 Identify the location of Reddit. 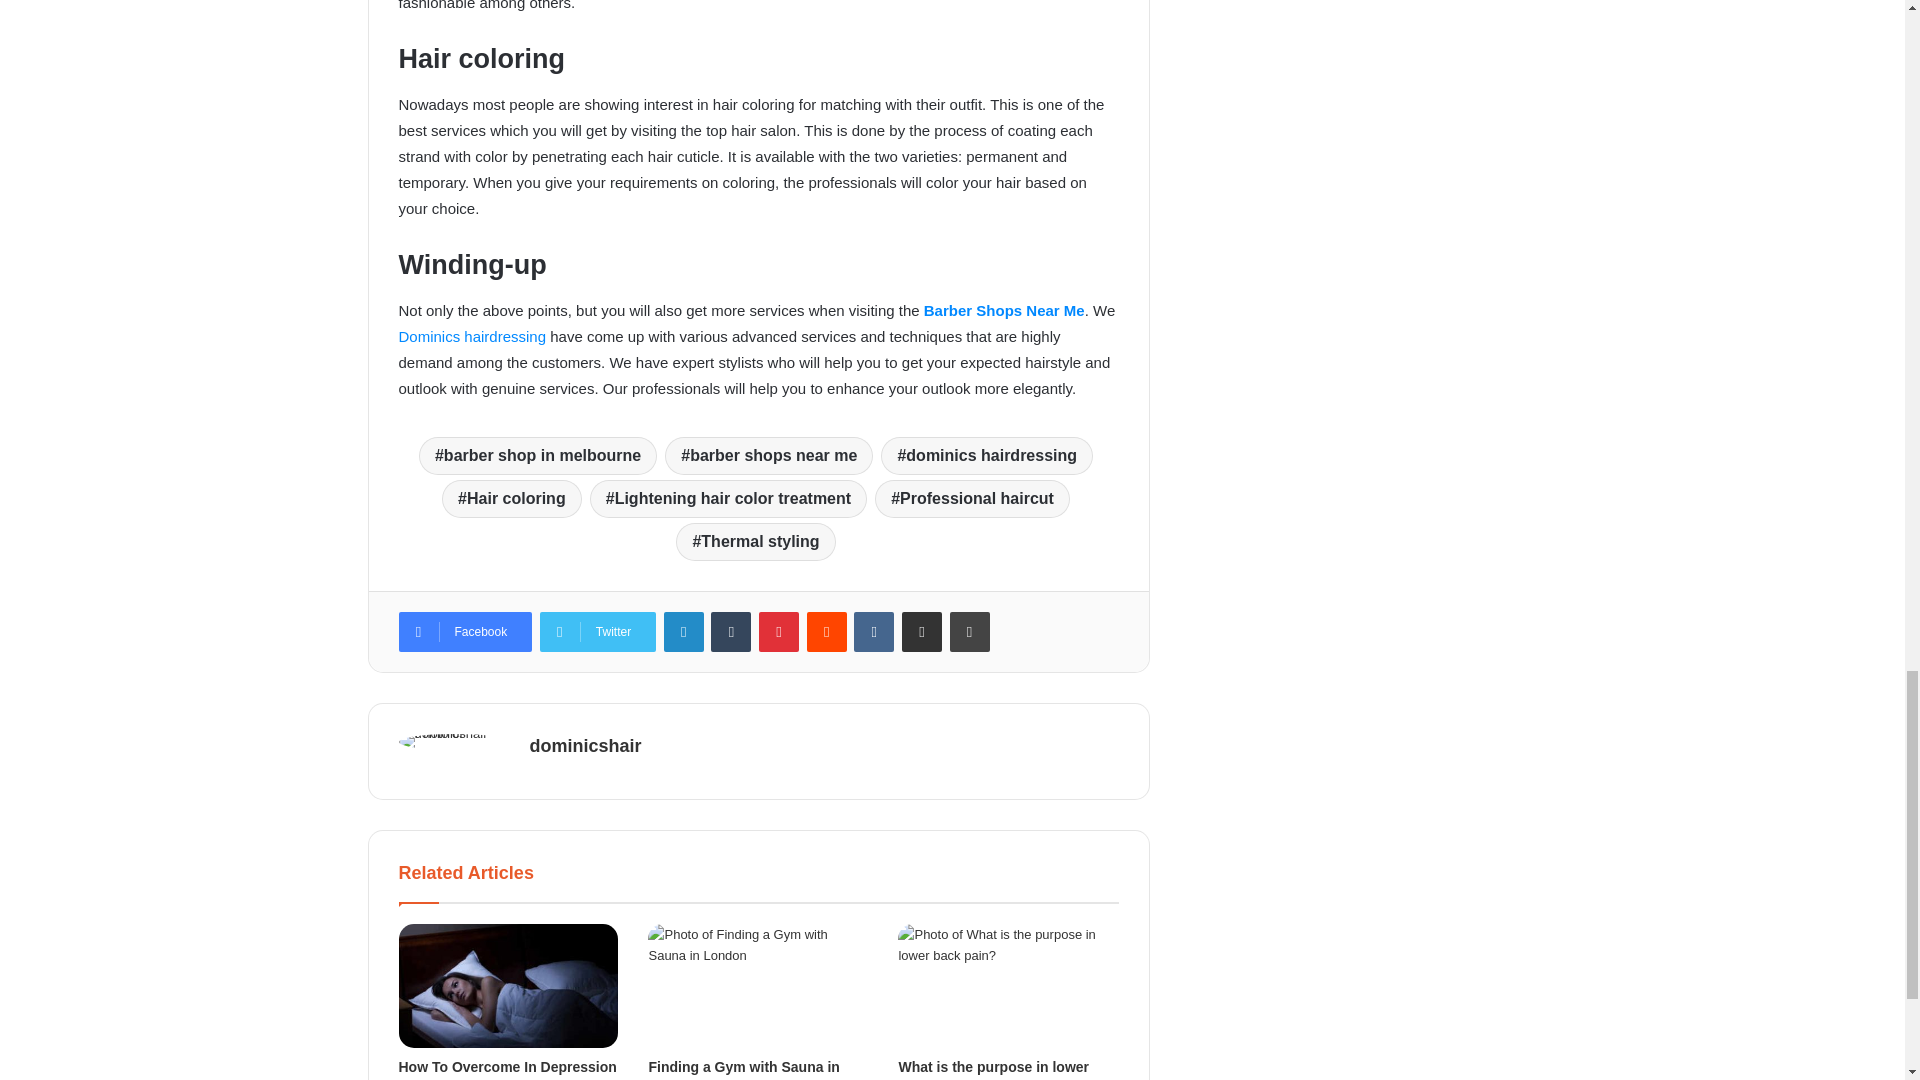
(826, 632).